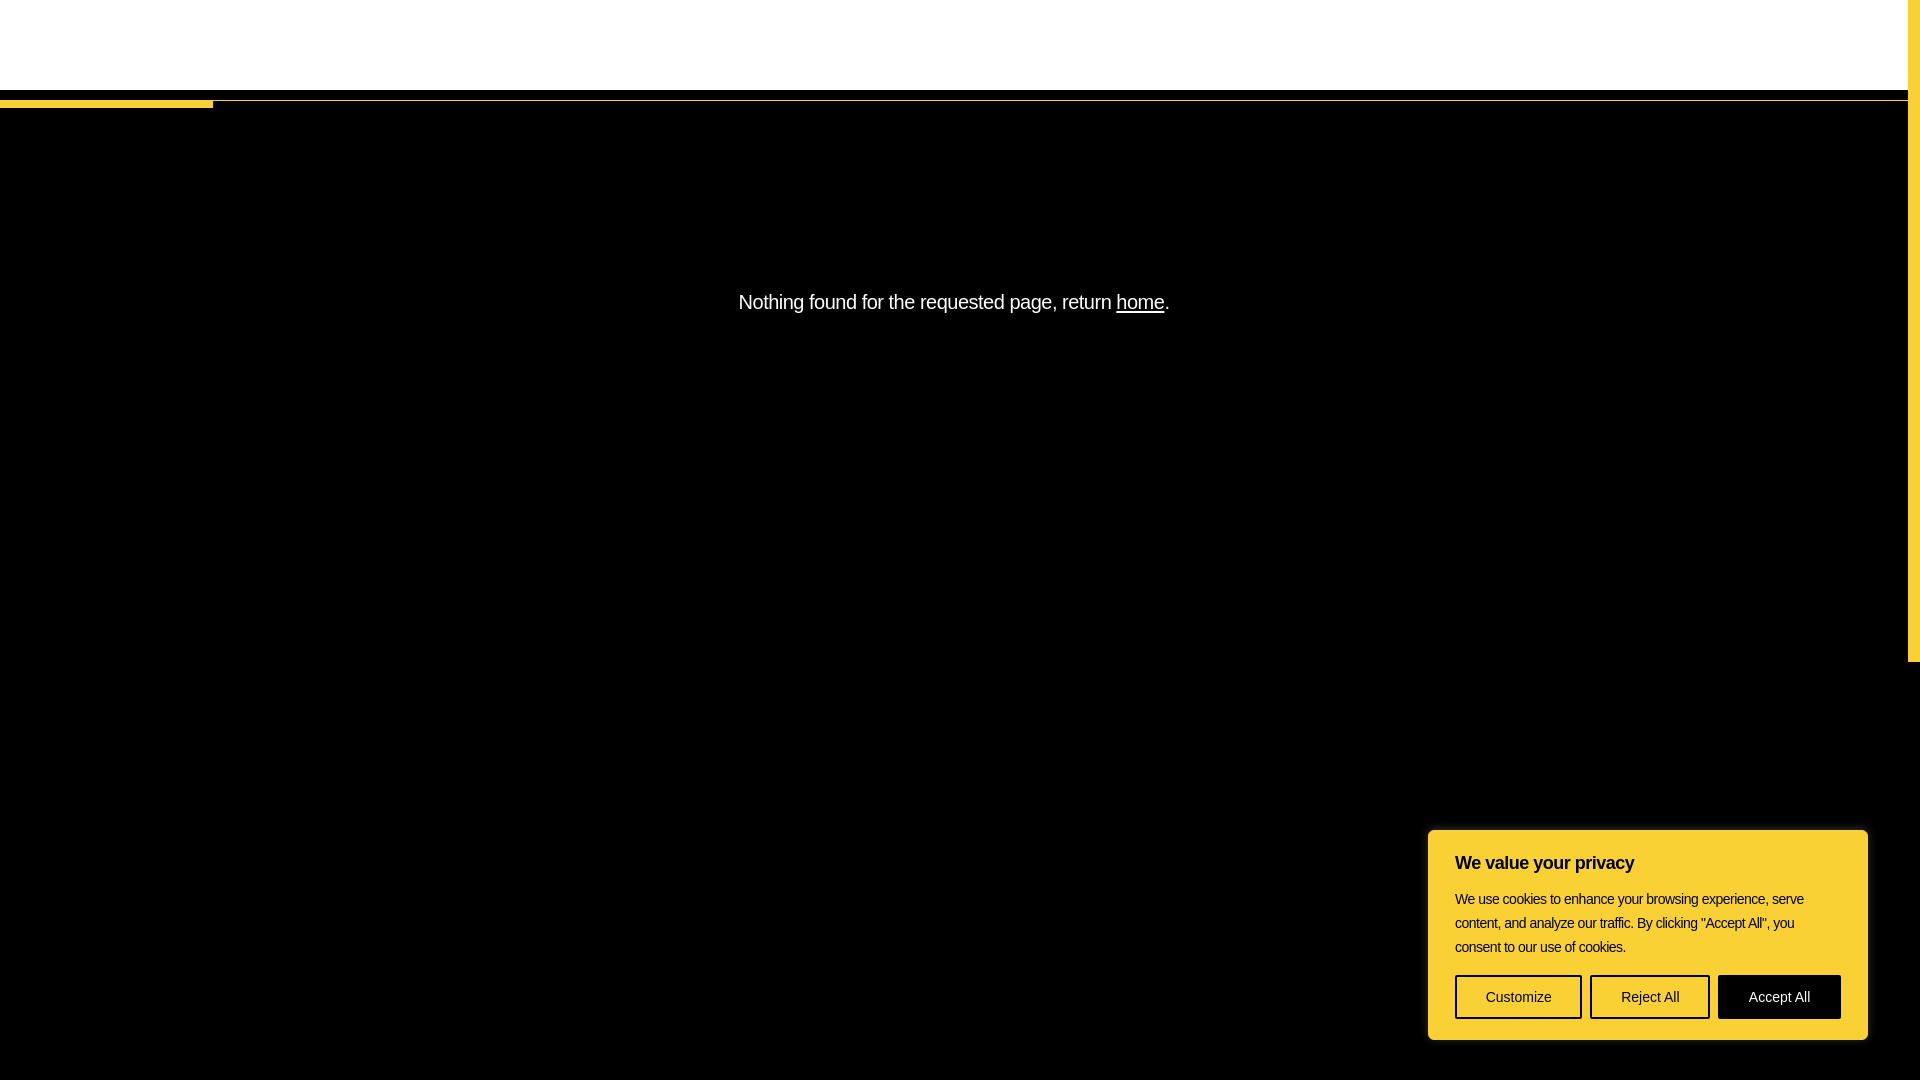 This screenshot has height=1080, width=1920. I want to click on Accept All, so click(1780, 997).